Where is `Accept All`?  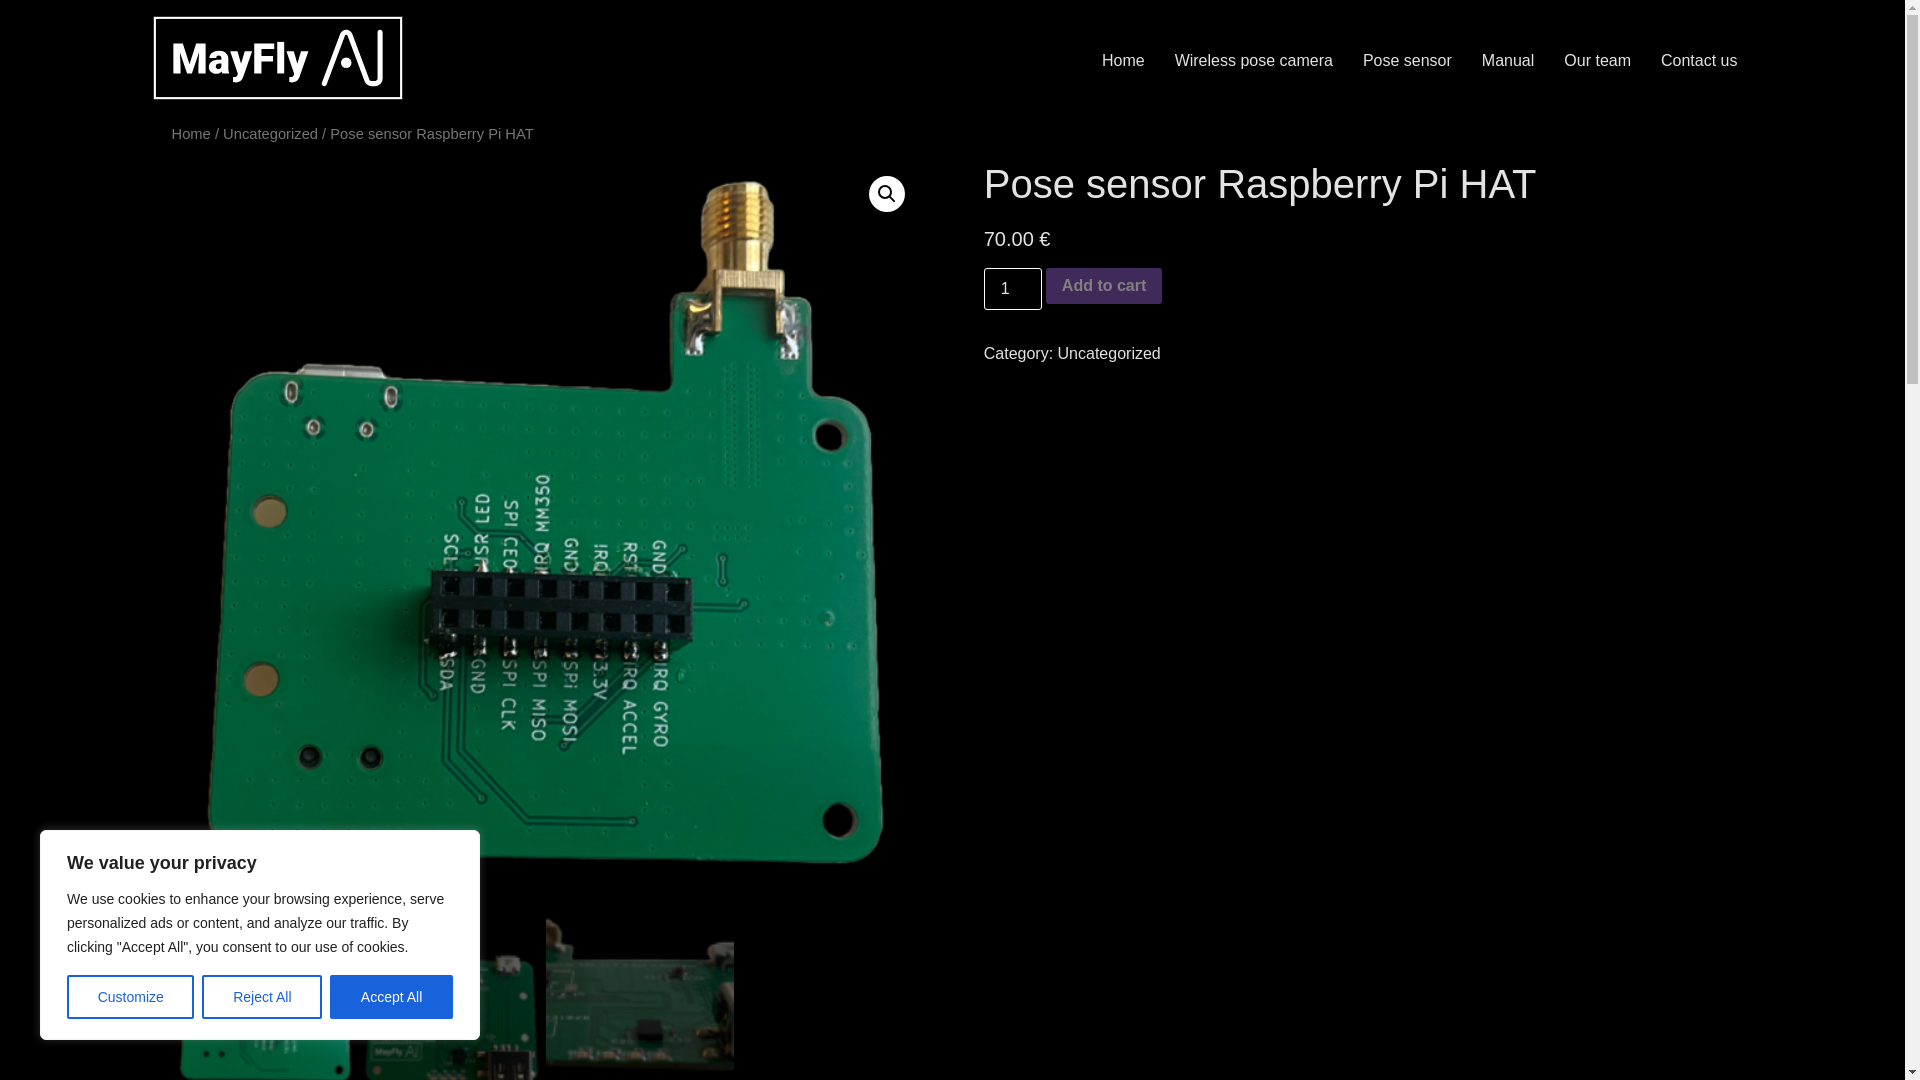
Accept All is located at coordinates (392, 997).